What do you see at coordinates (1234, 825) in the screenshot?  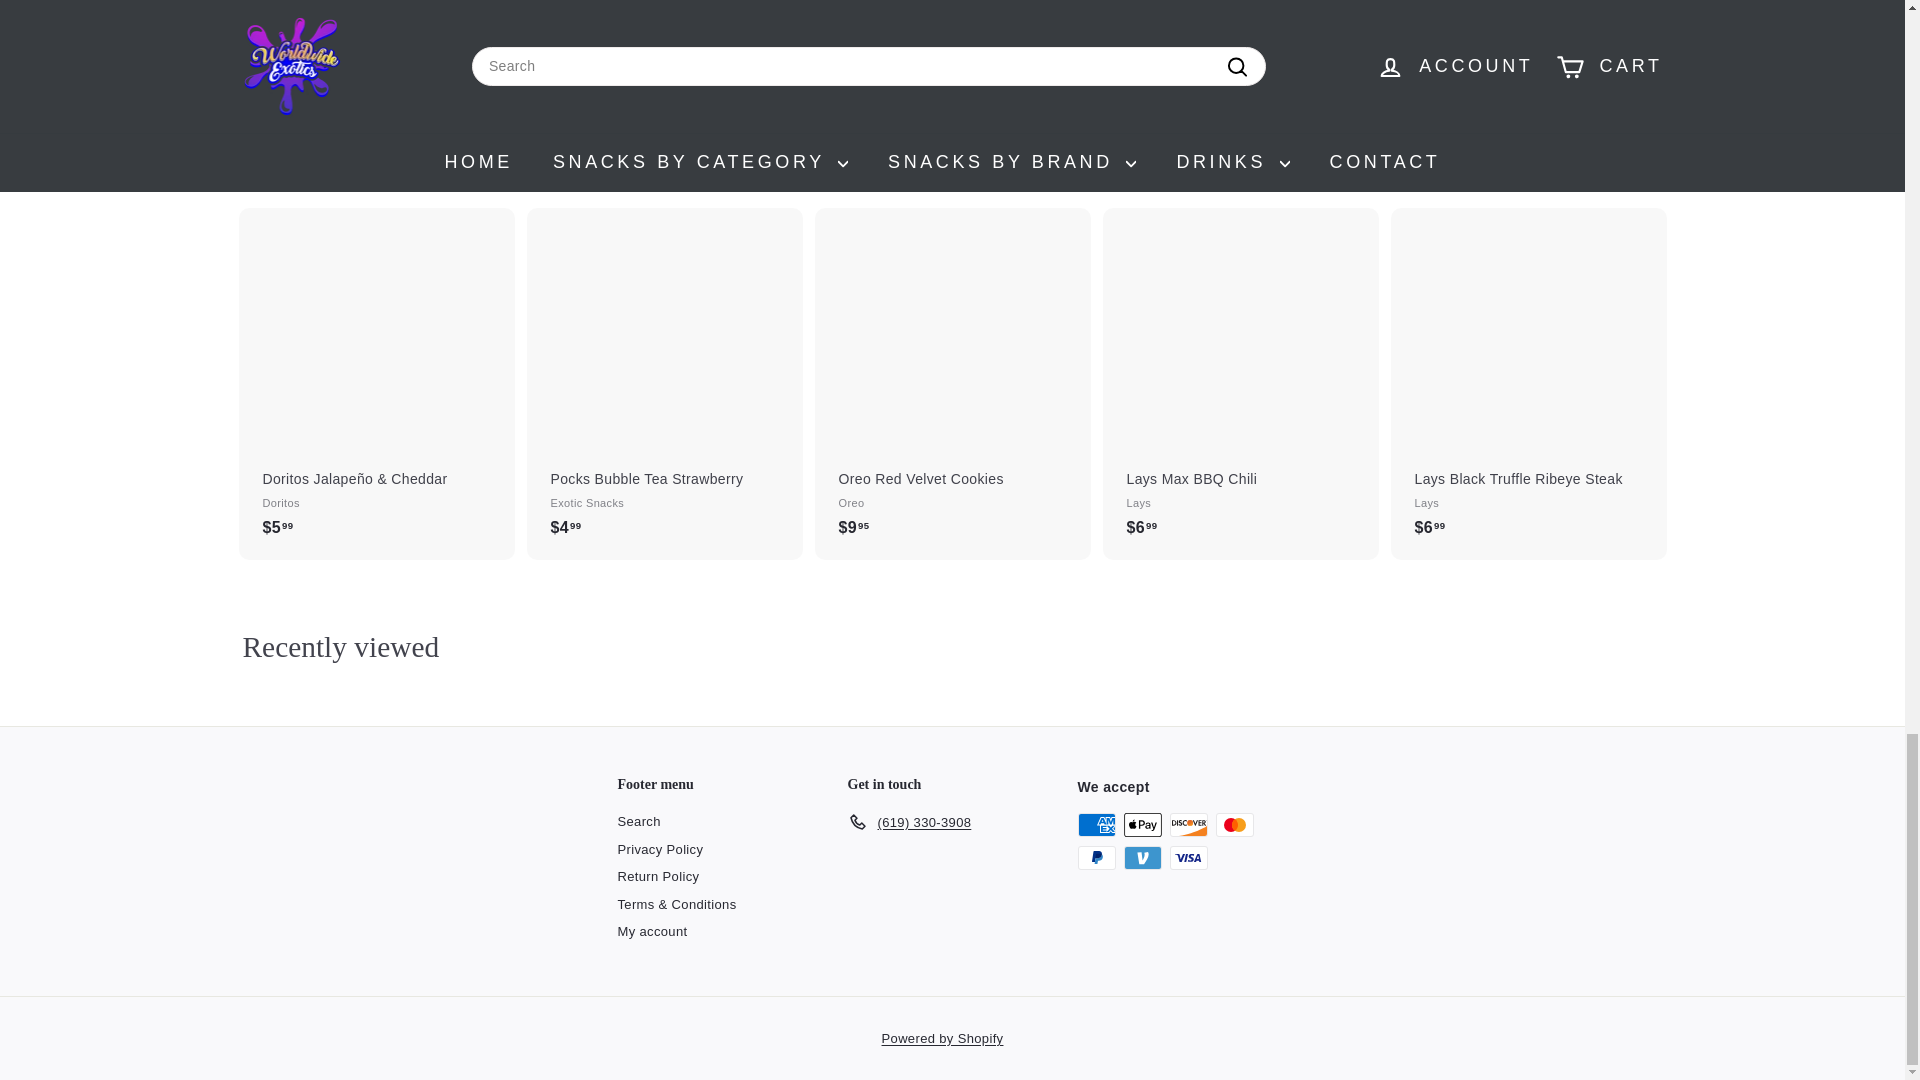 I see `Mastercard` at bounding box center [1234, 825].